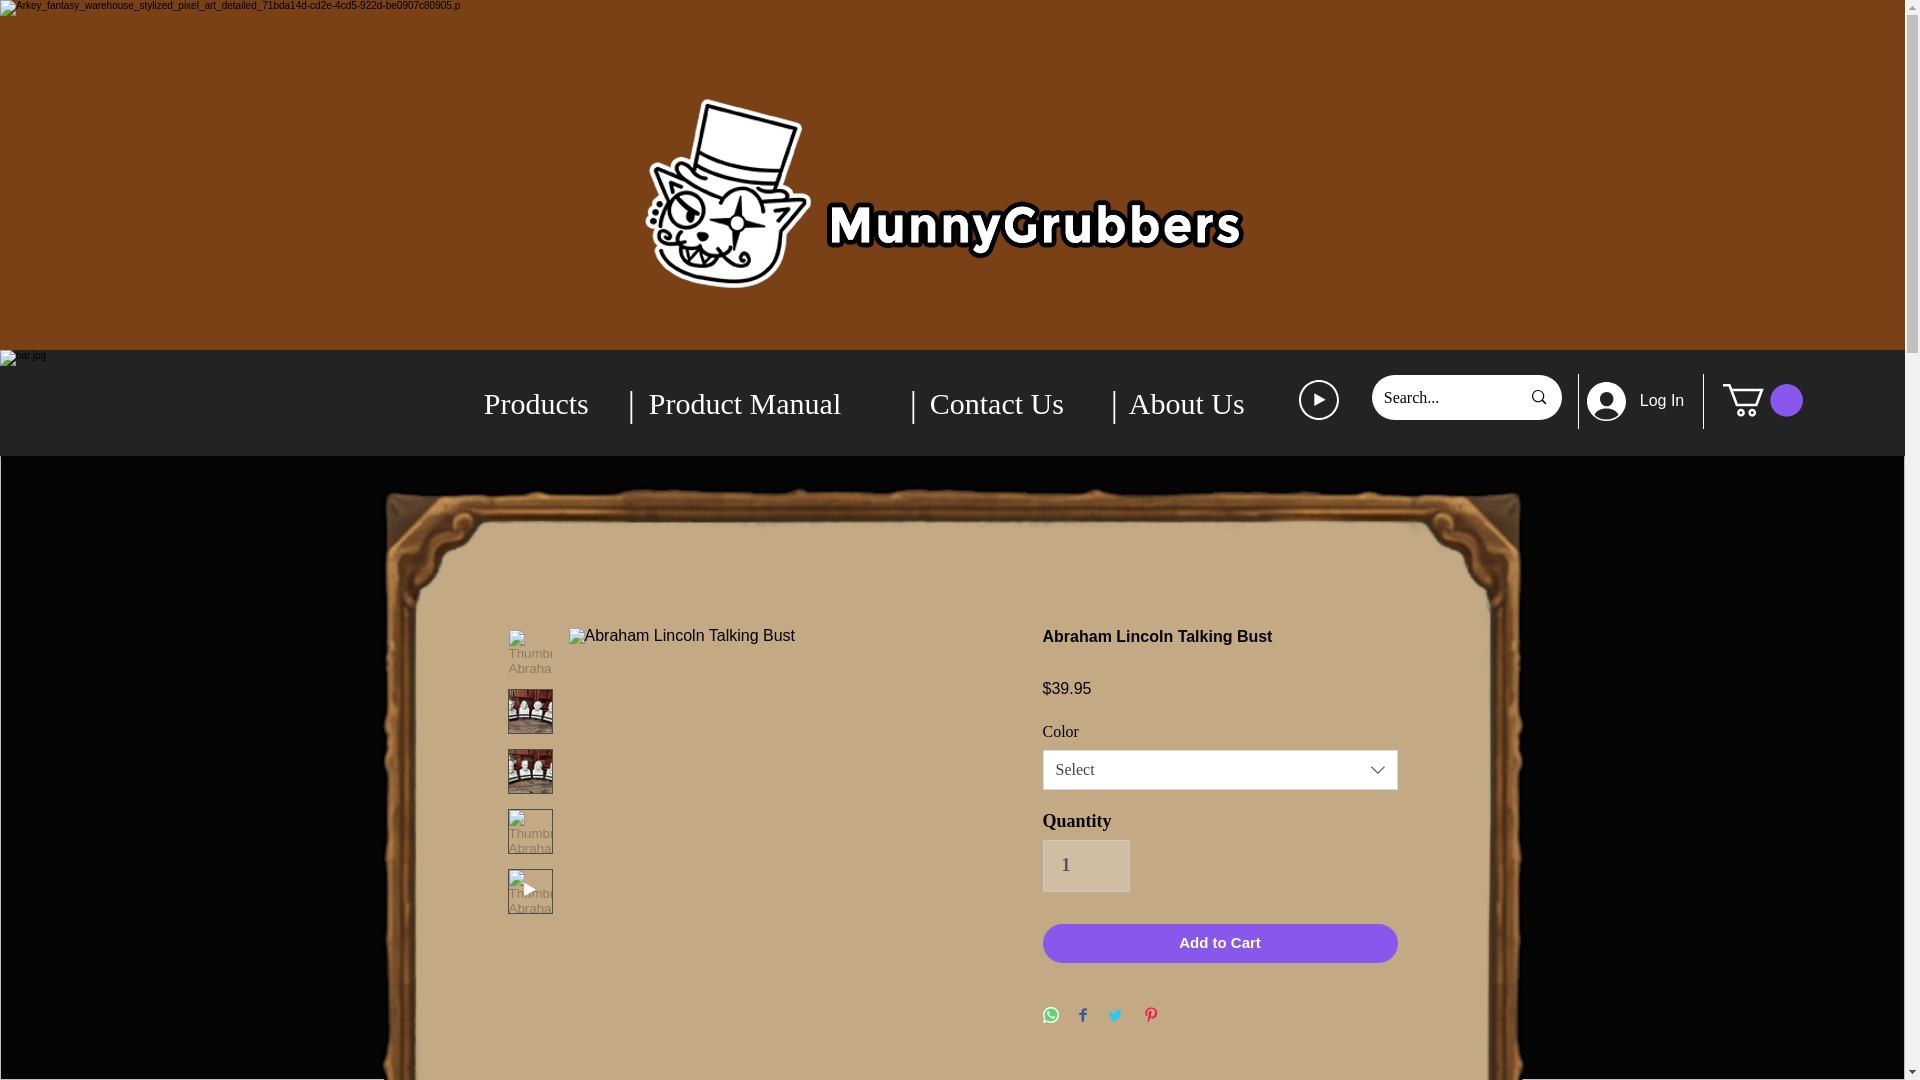 The image size is (1920, 1080). What do you see at coordinates (1198, 402) in the screenshot?
I see `About Us` at bounding box center [1198, 402].